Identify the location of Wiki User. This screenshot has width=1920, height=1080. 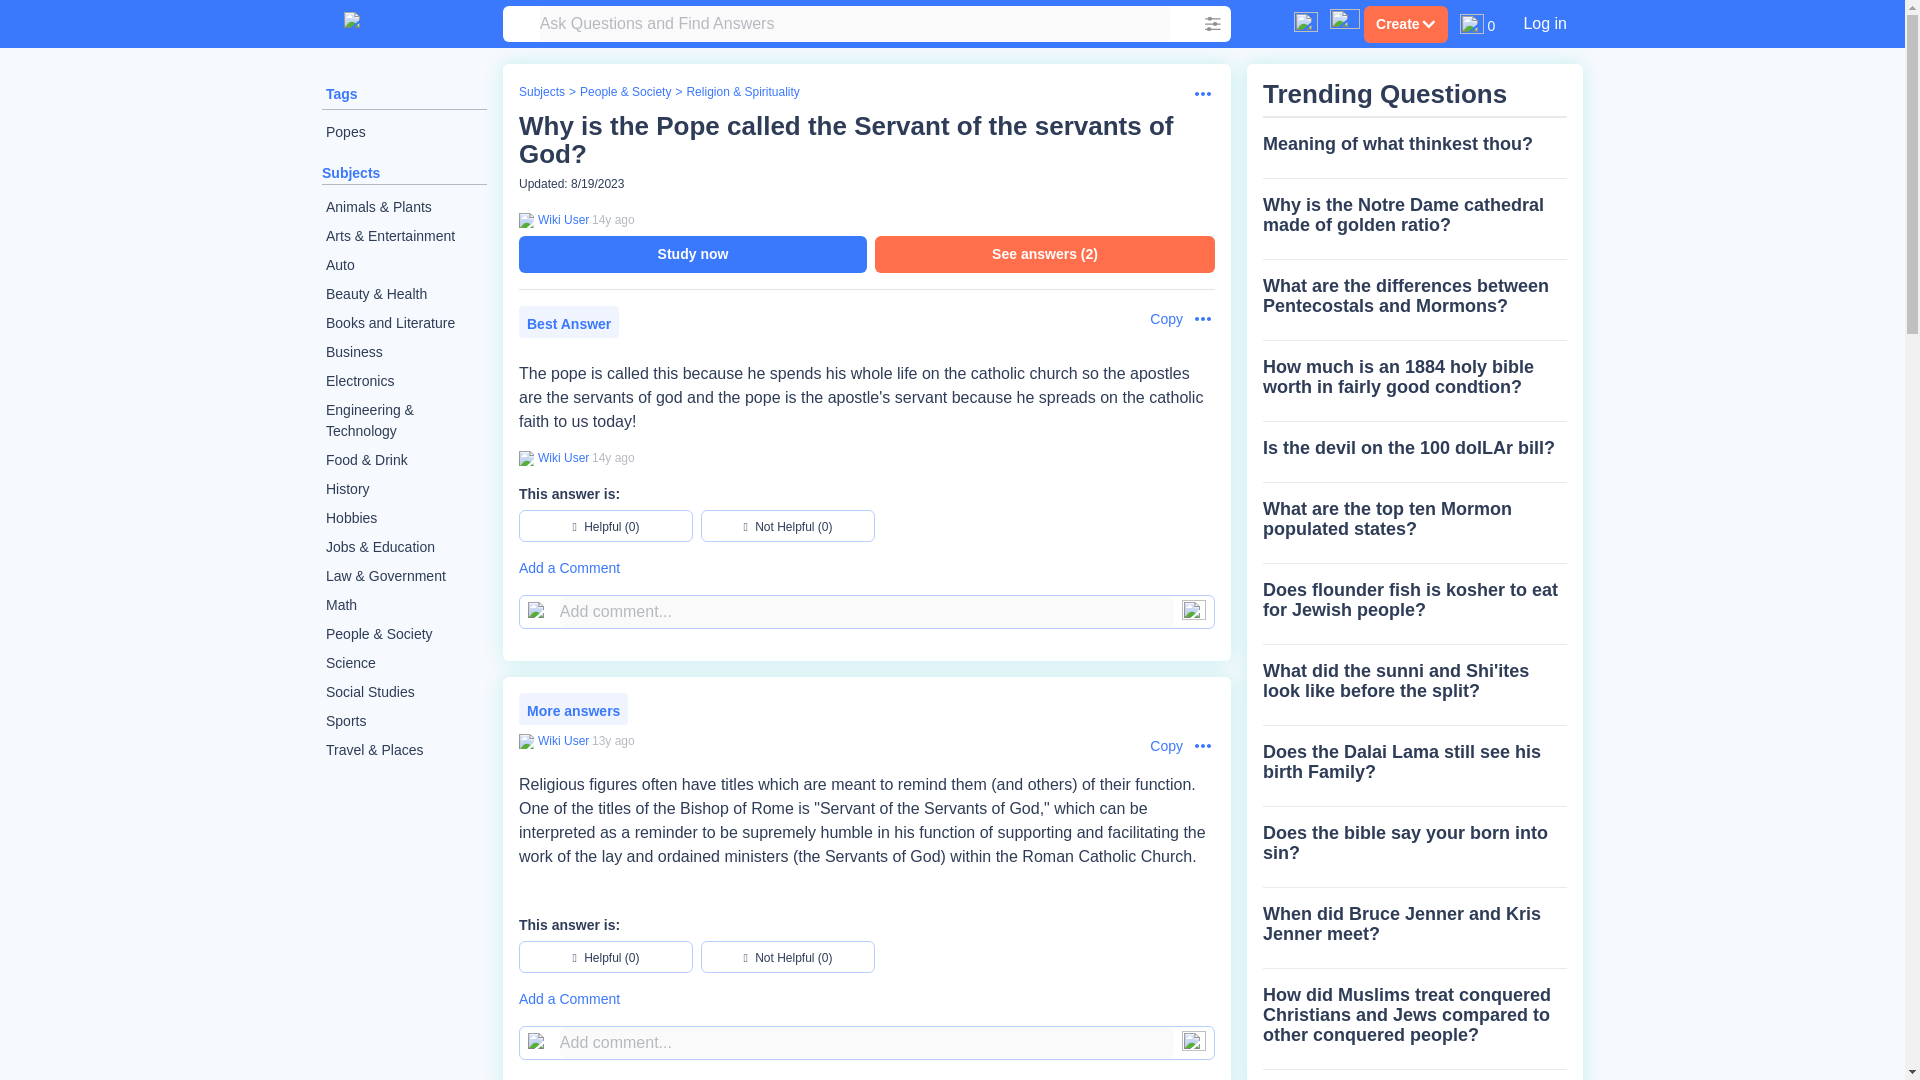
(561, 219).